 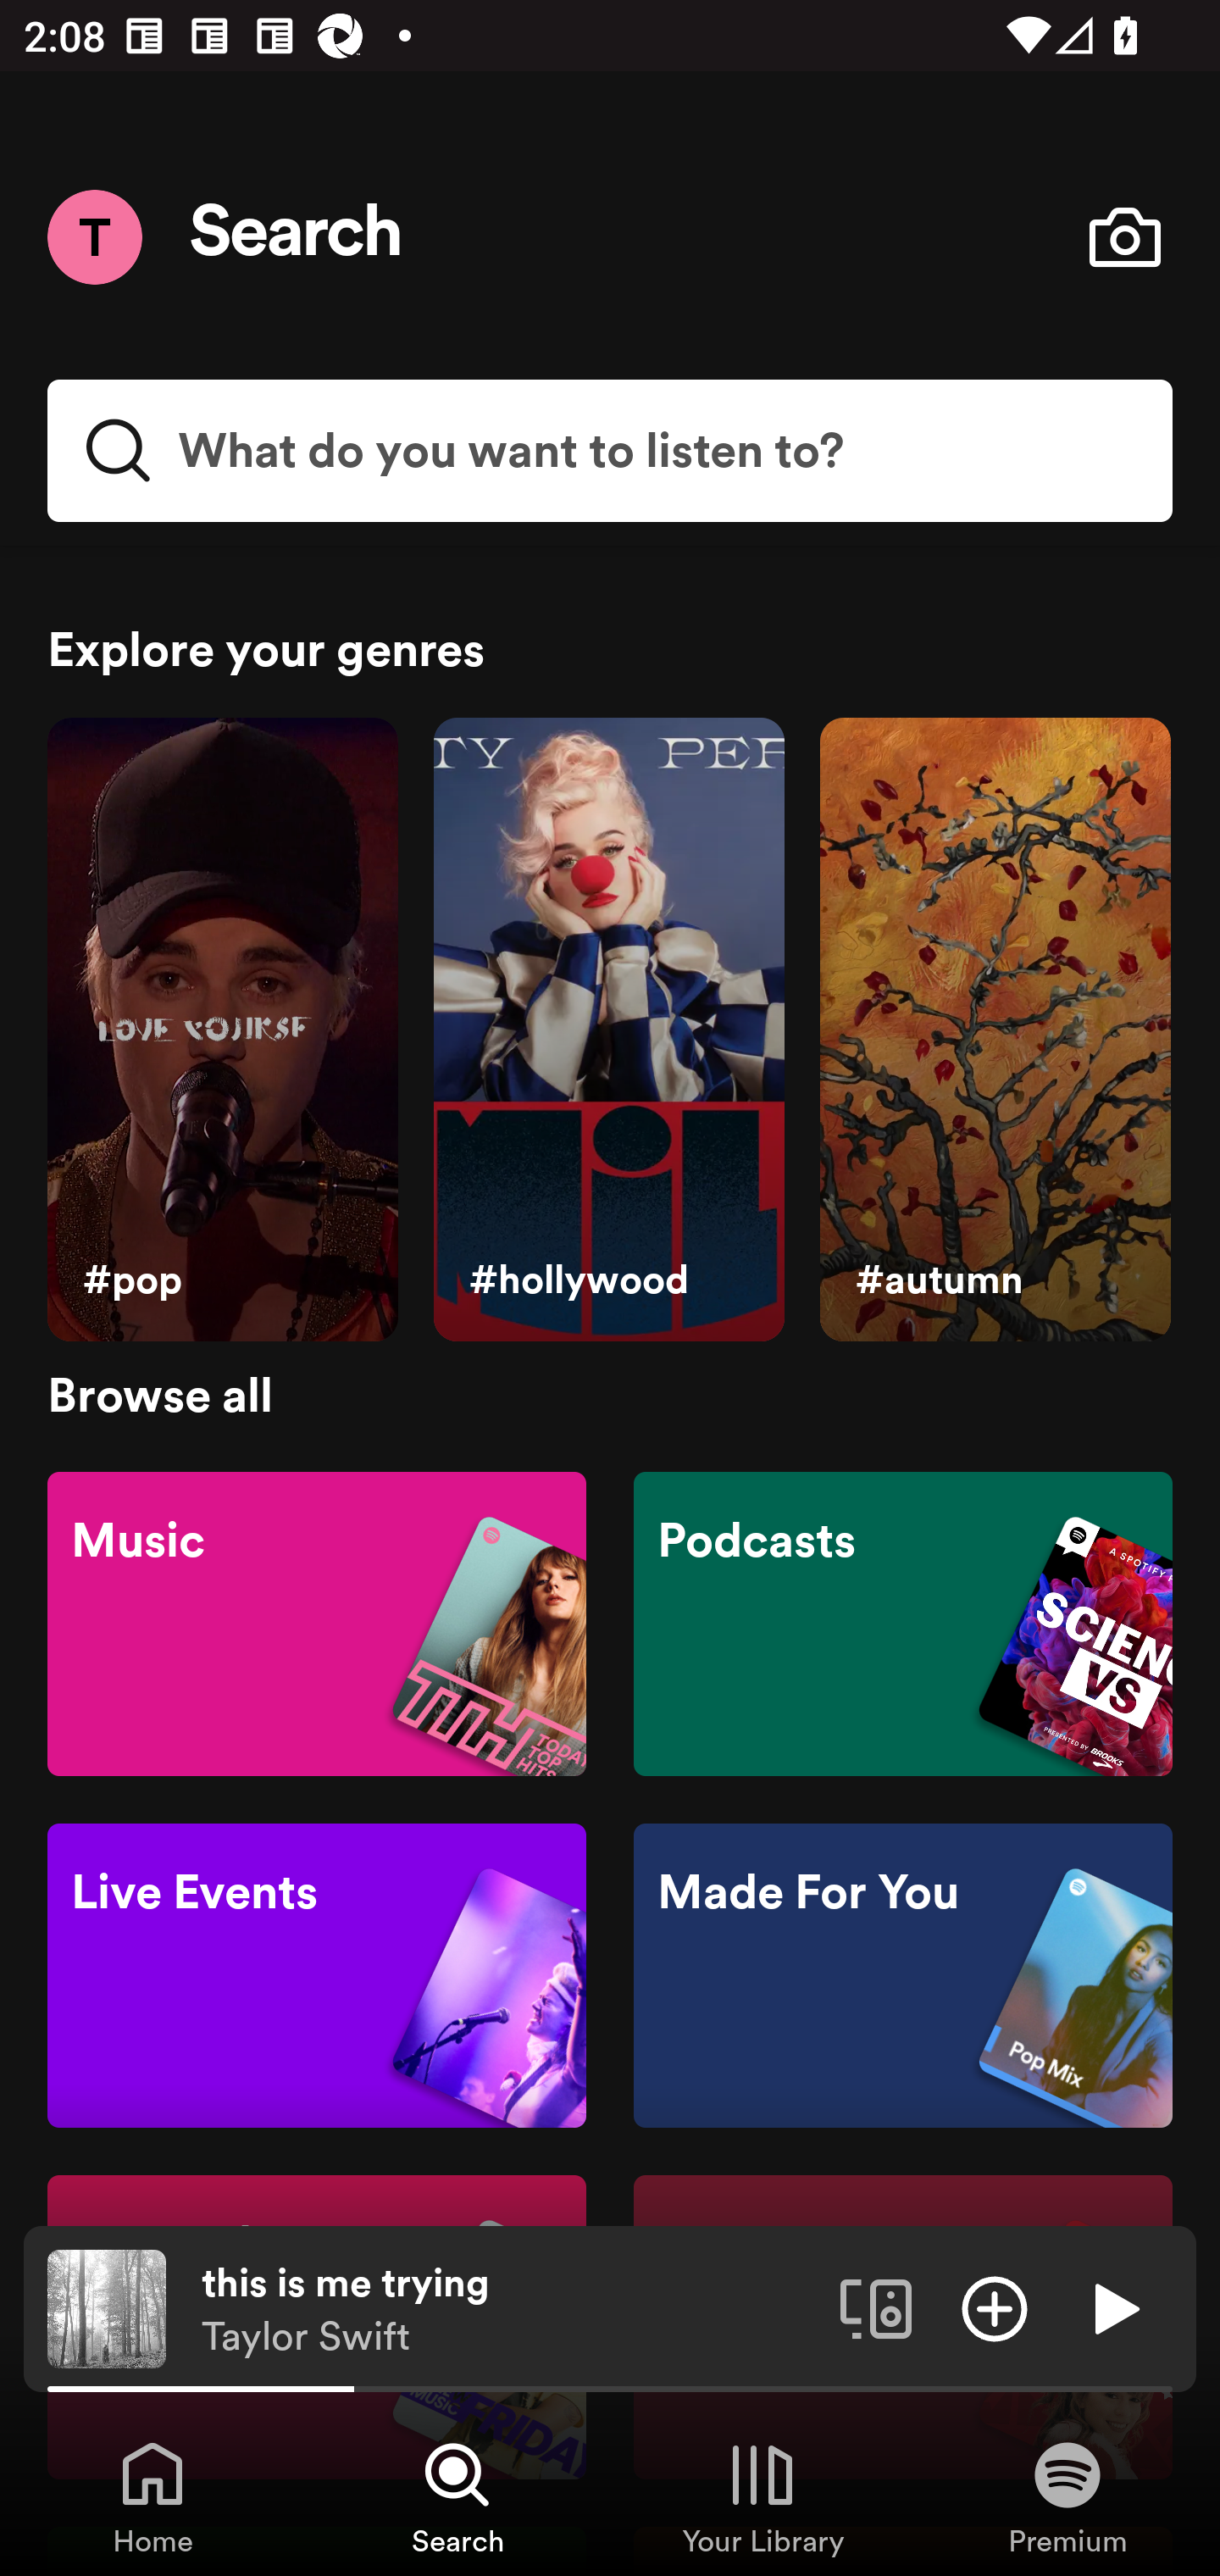 I want to click on Open camera, so click(x=1124, y=237).